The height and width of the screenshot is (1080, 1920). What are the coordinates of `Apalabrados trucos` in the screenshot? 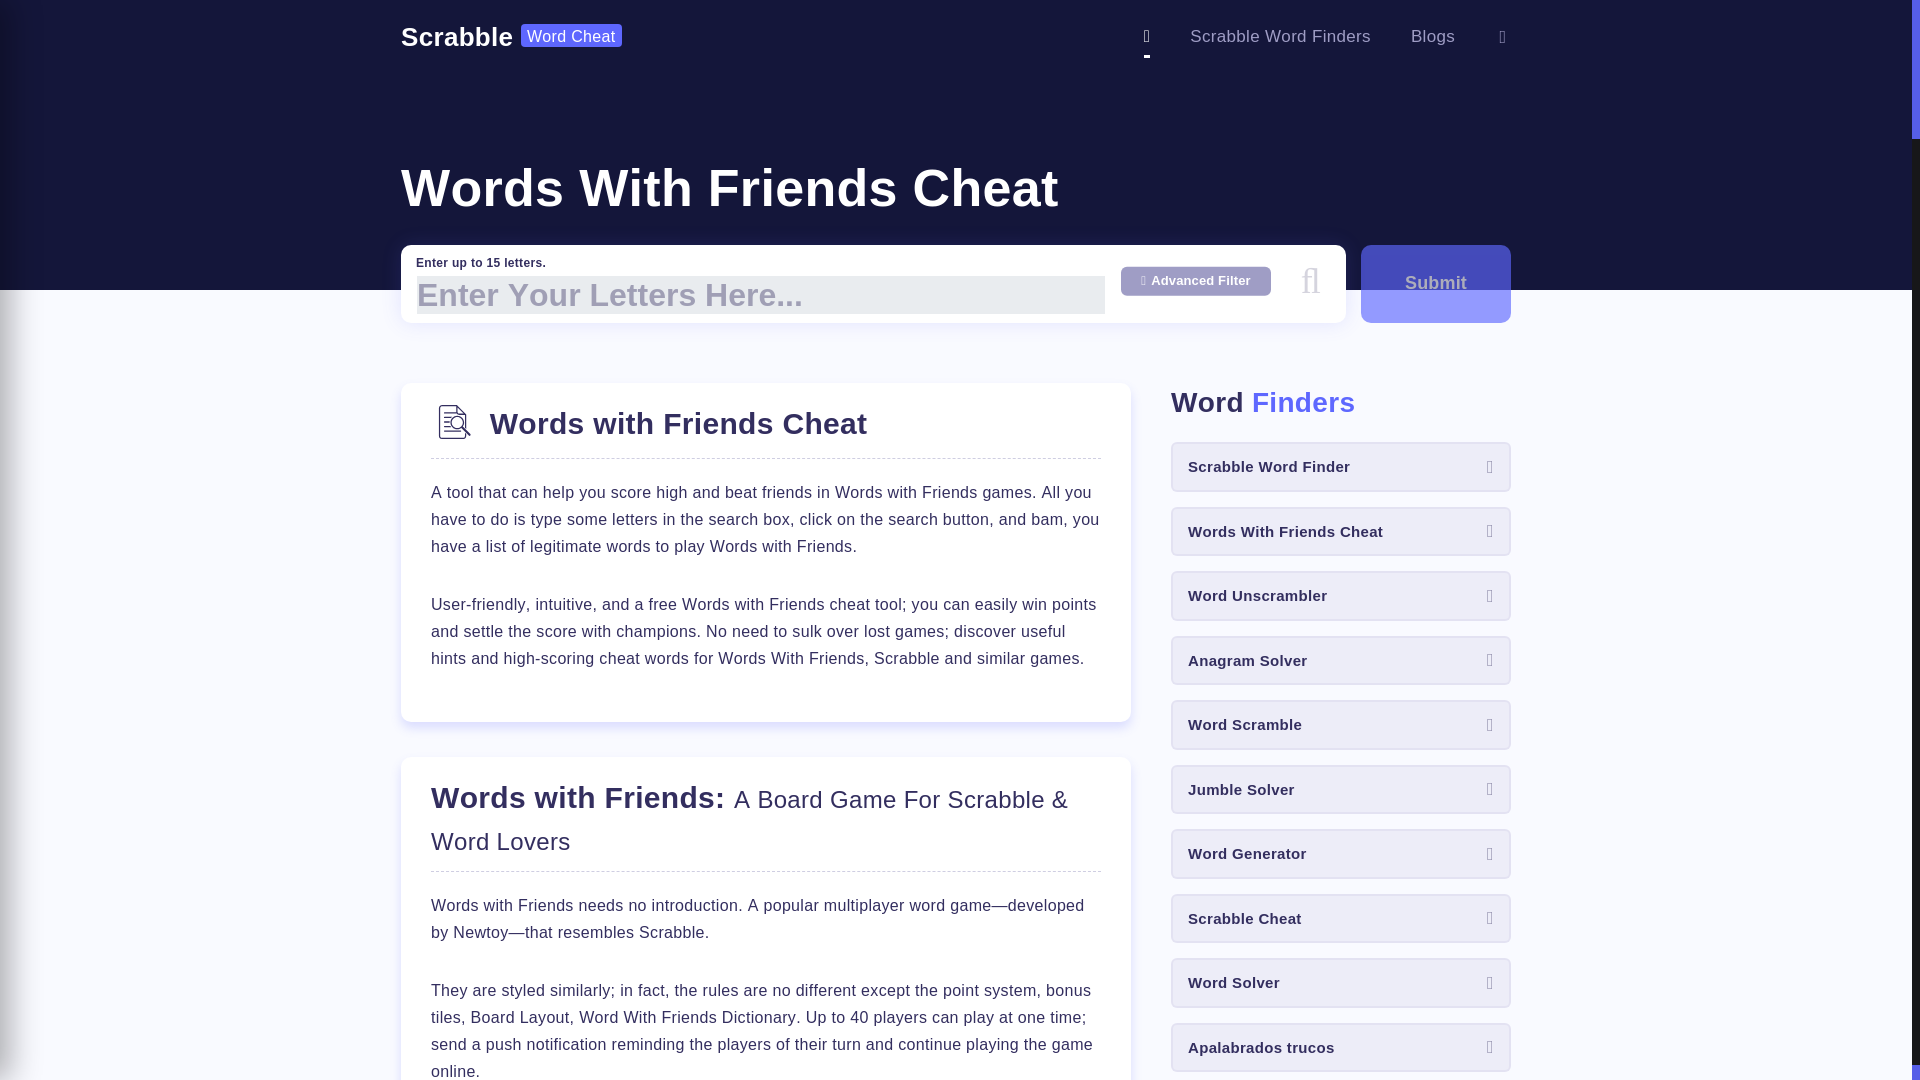 It's located at (1341, 1048).